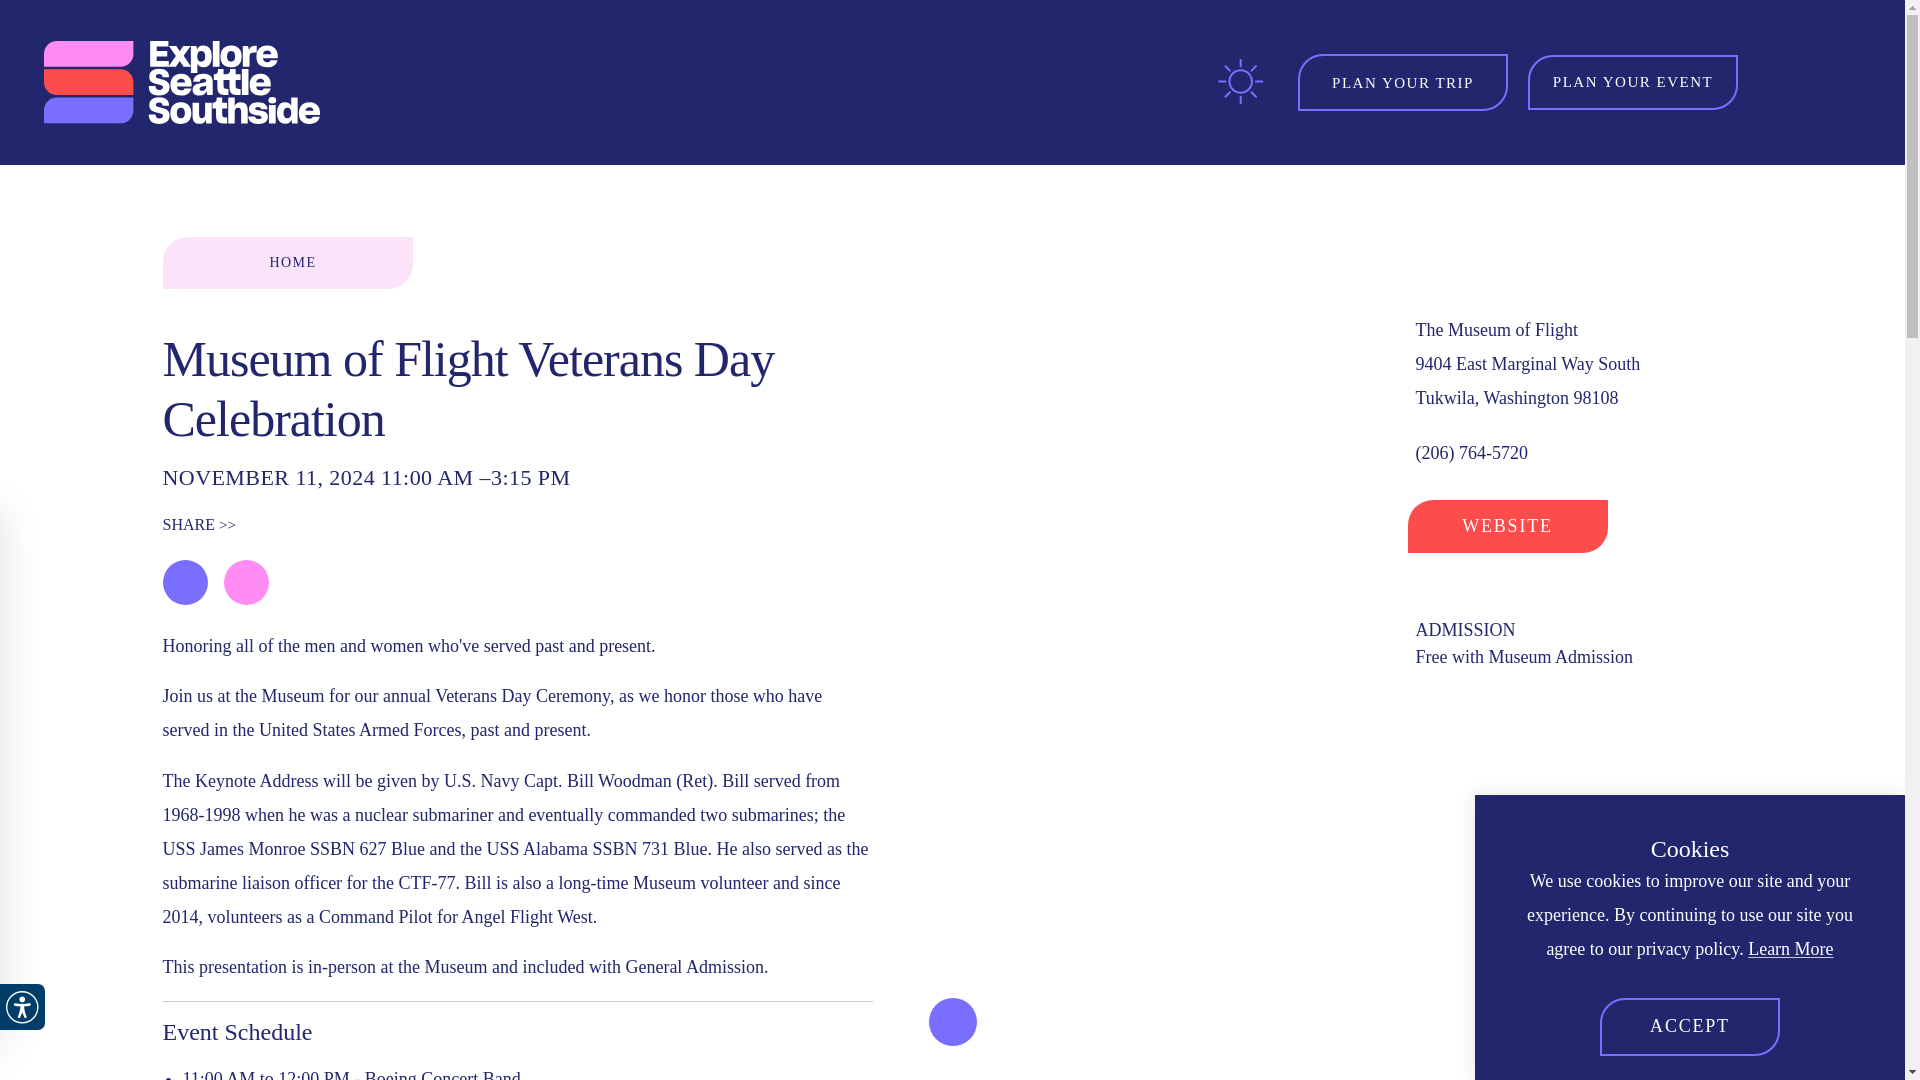  I want to click on PLAN YOUR EVENT, so click(1632, 83).